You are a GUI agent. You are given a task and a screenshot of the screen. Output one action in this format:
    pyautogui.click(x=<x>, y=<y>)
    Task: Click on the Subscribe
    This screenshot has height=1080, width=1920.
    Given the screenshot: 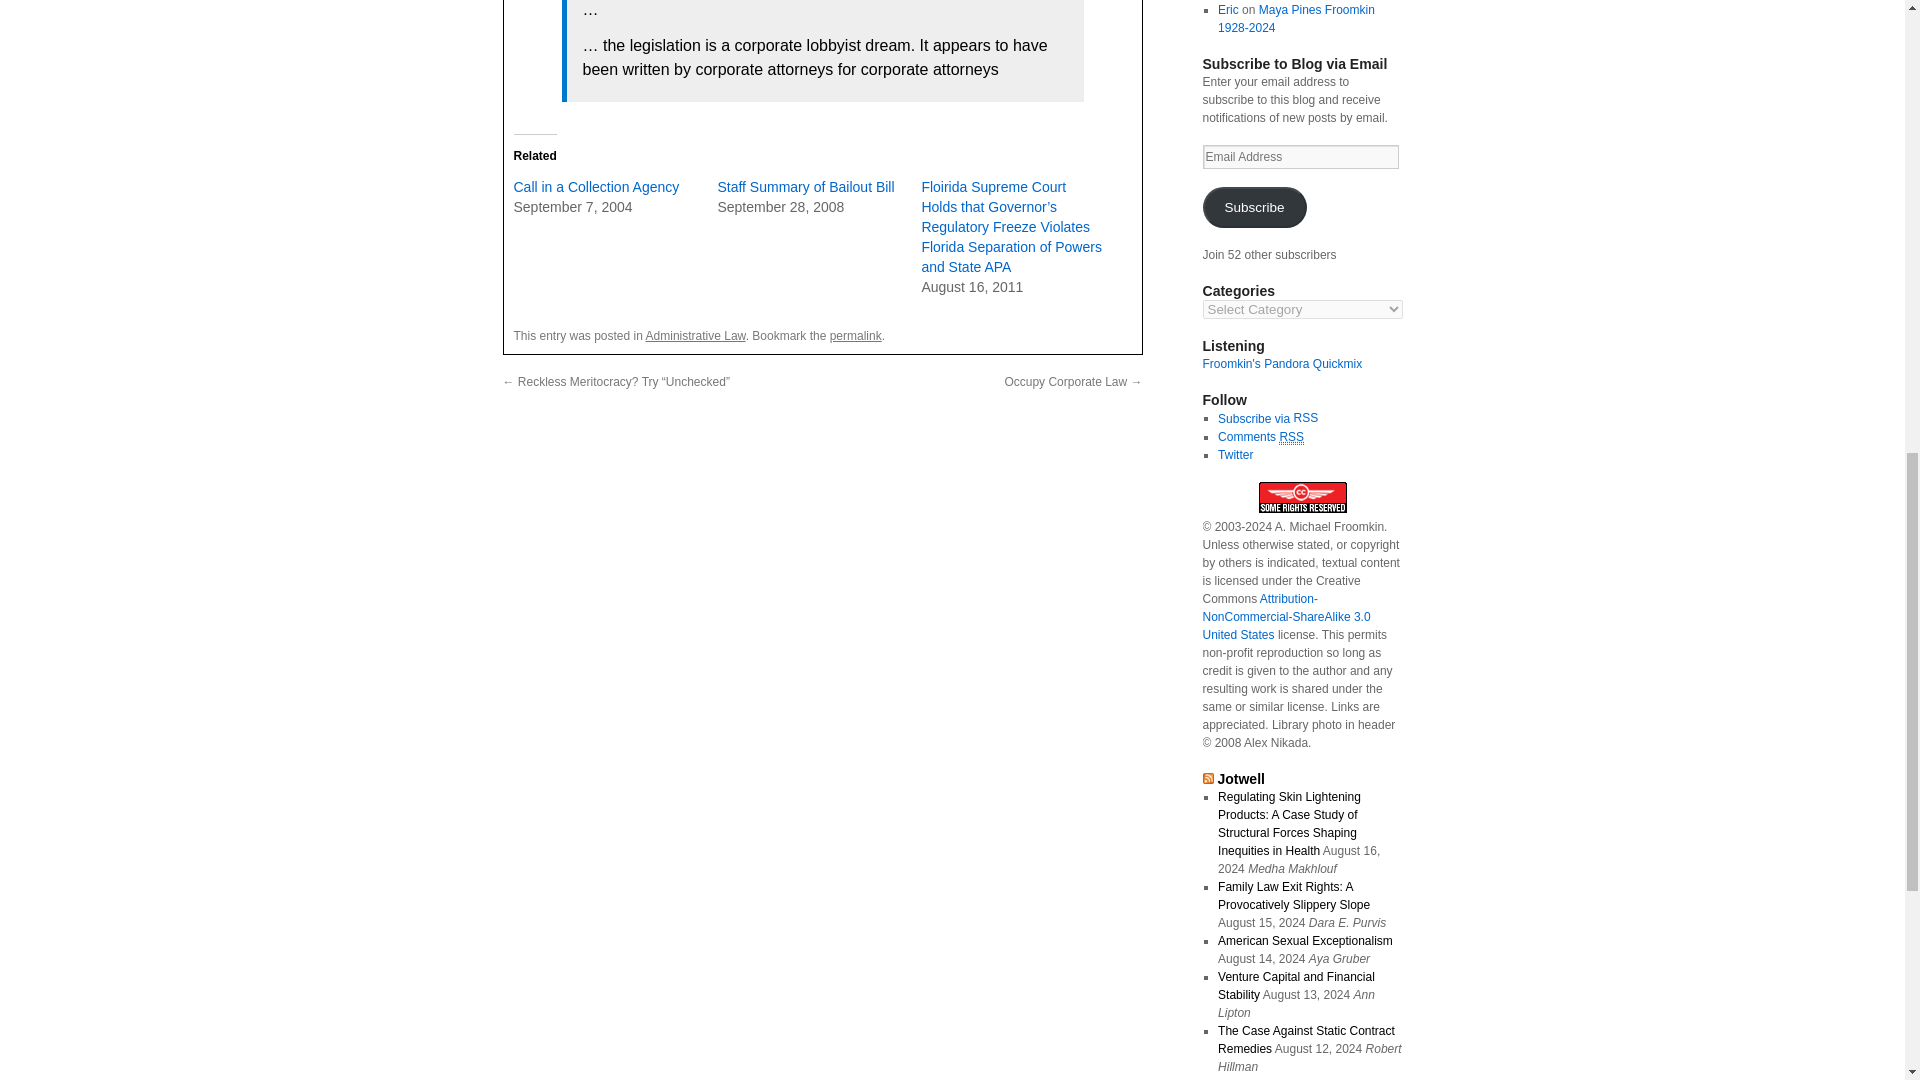 What is the action you would take?
    pyautogui.click(x=1253, y=206)
    